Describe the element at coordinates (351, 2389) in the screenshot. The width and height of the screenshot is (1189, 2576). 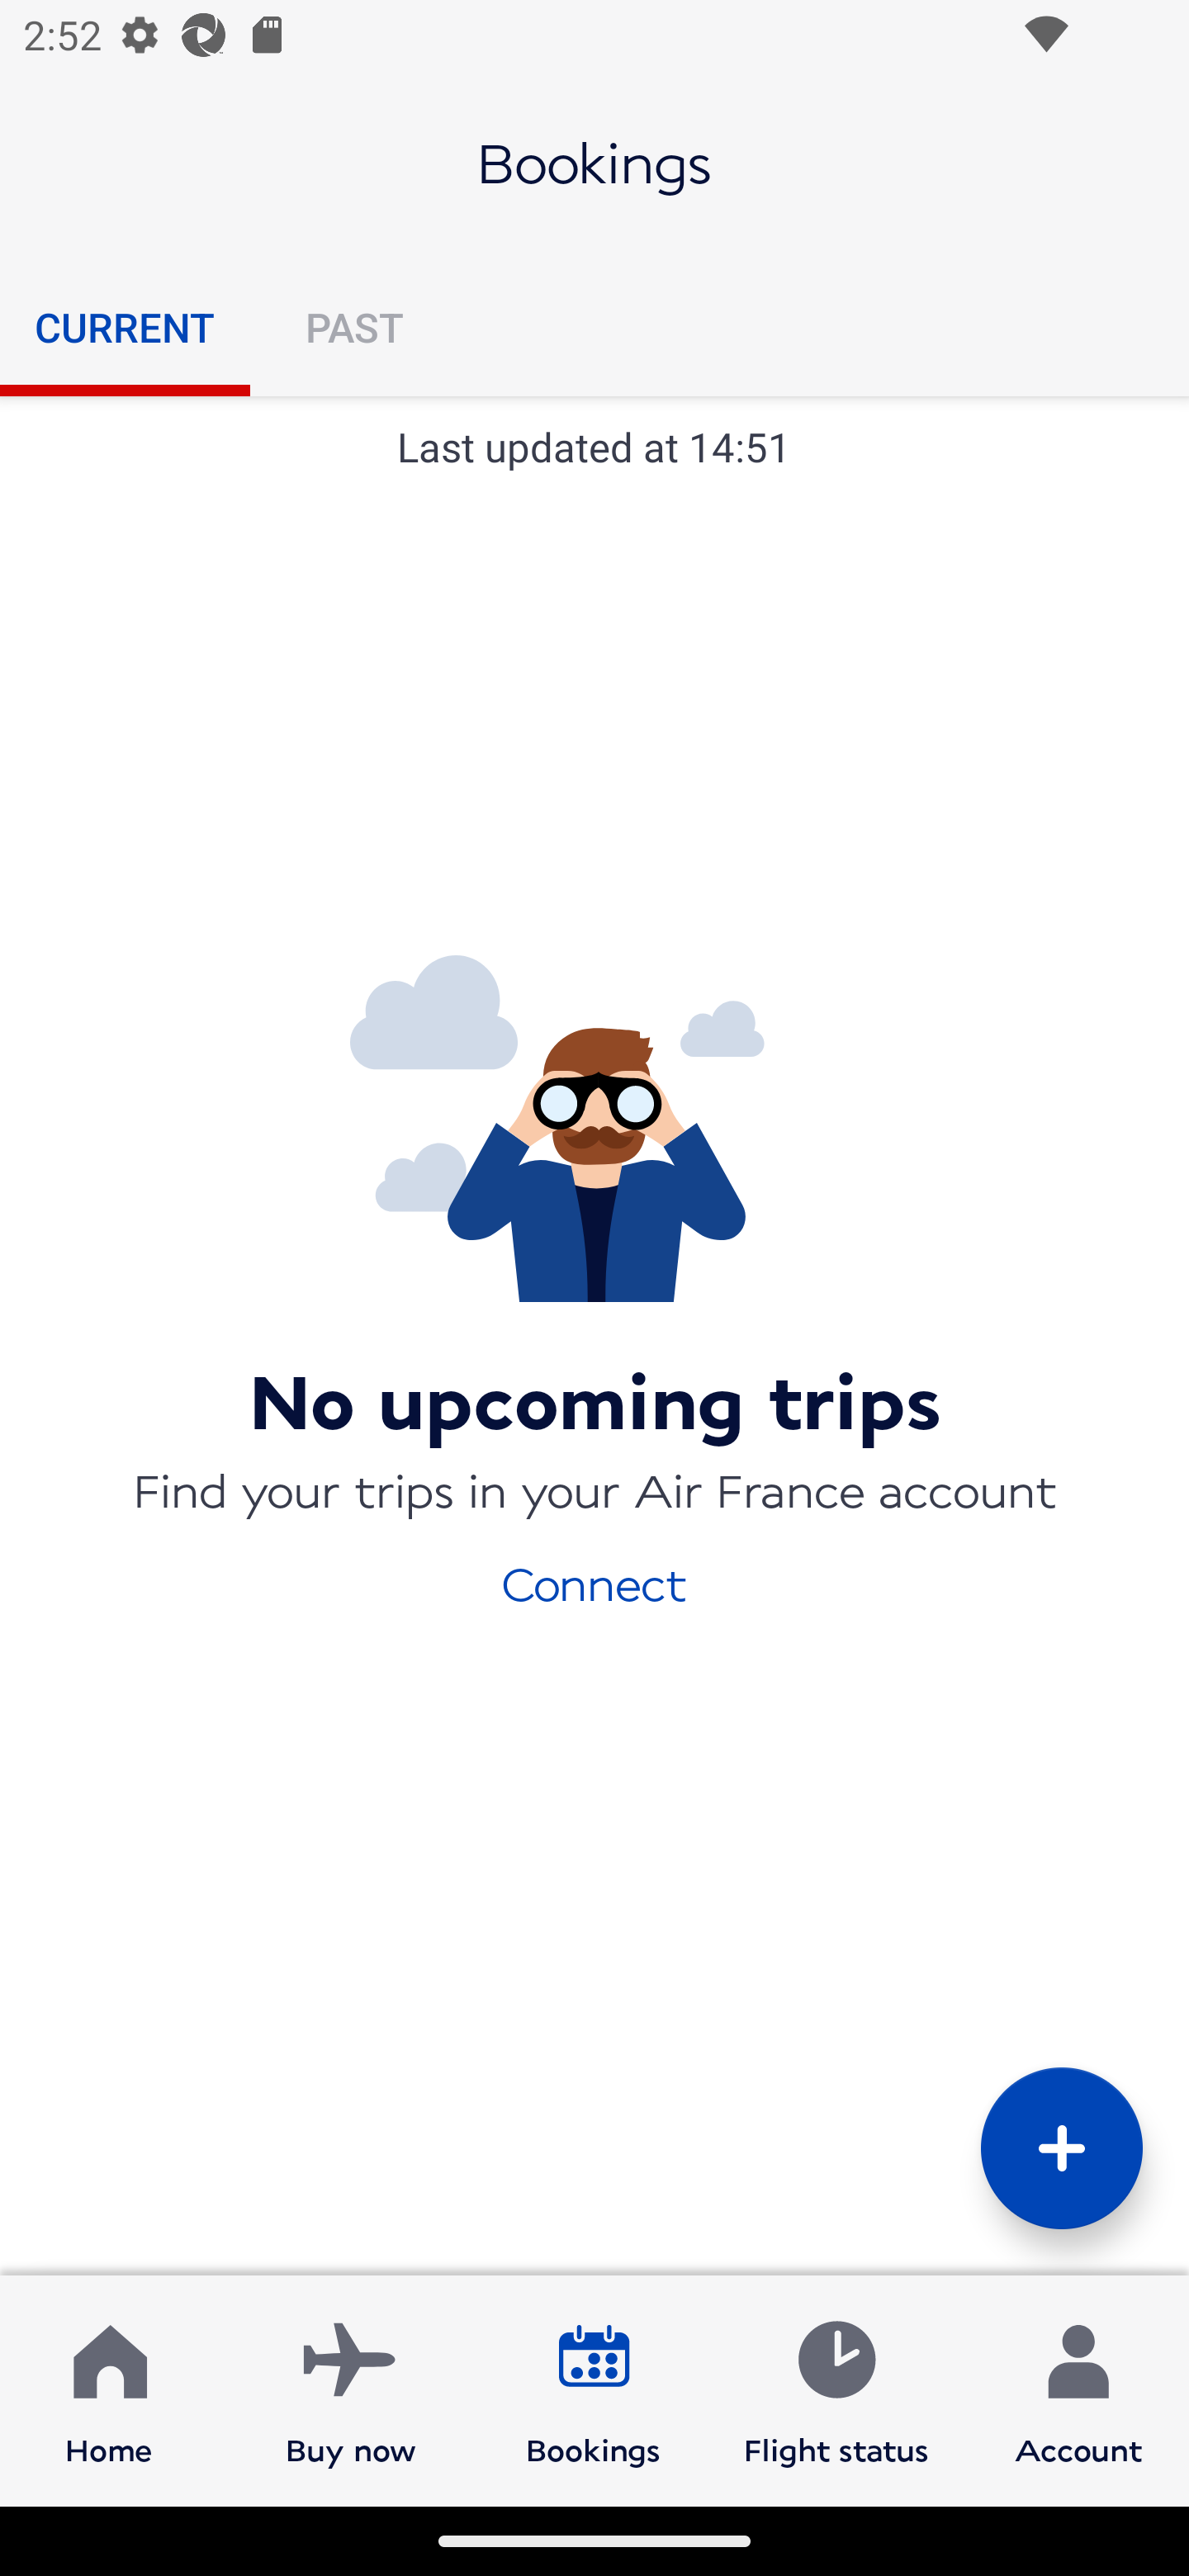
I see `Buy now` at that location.